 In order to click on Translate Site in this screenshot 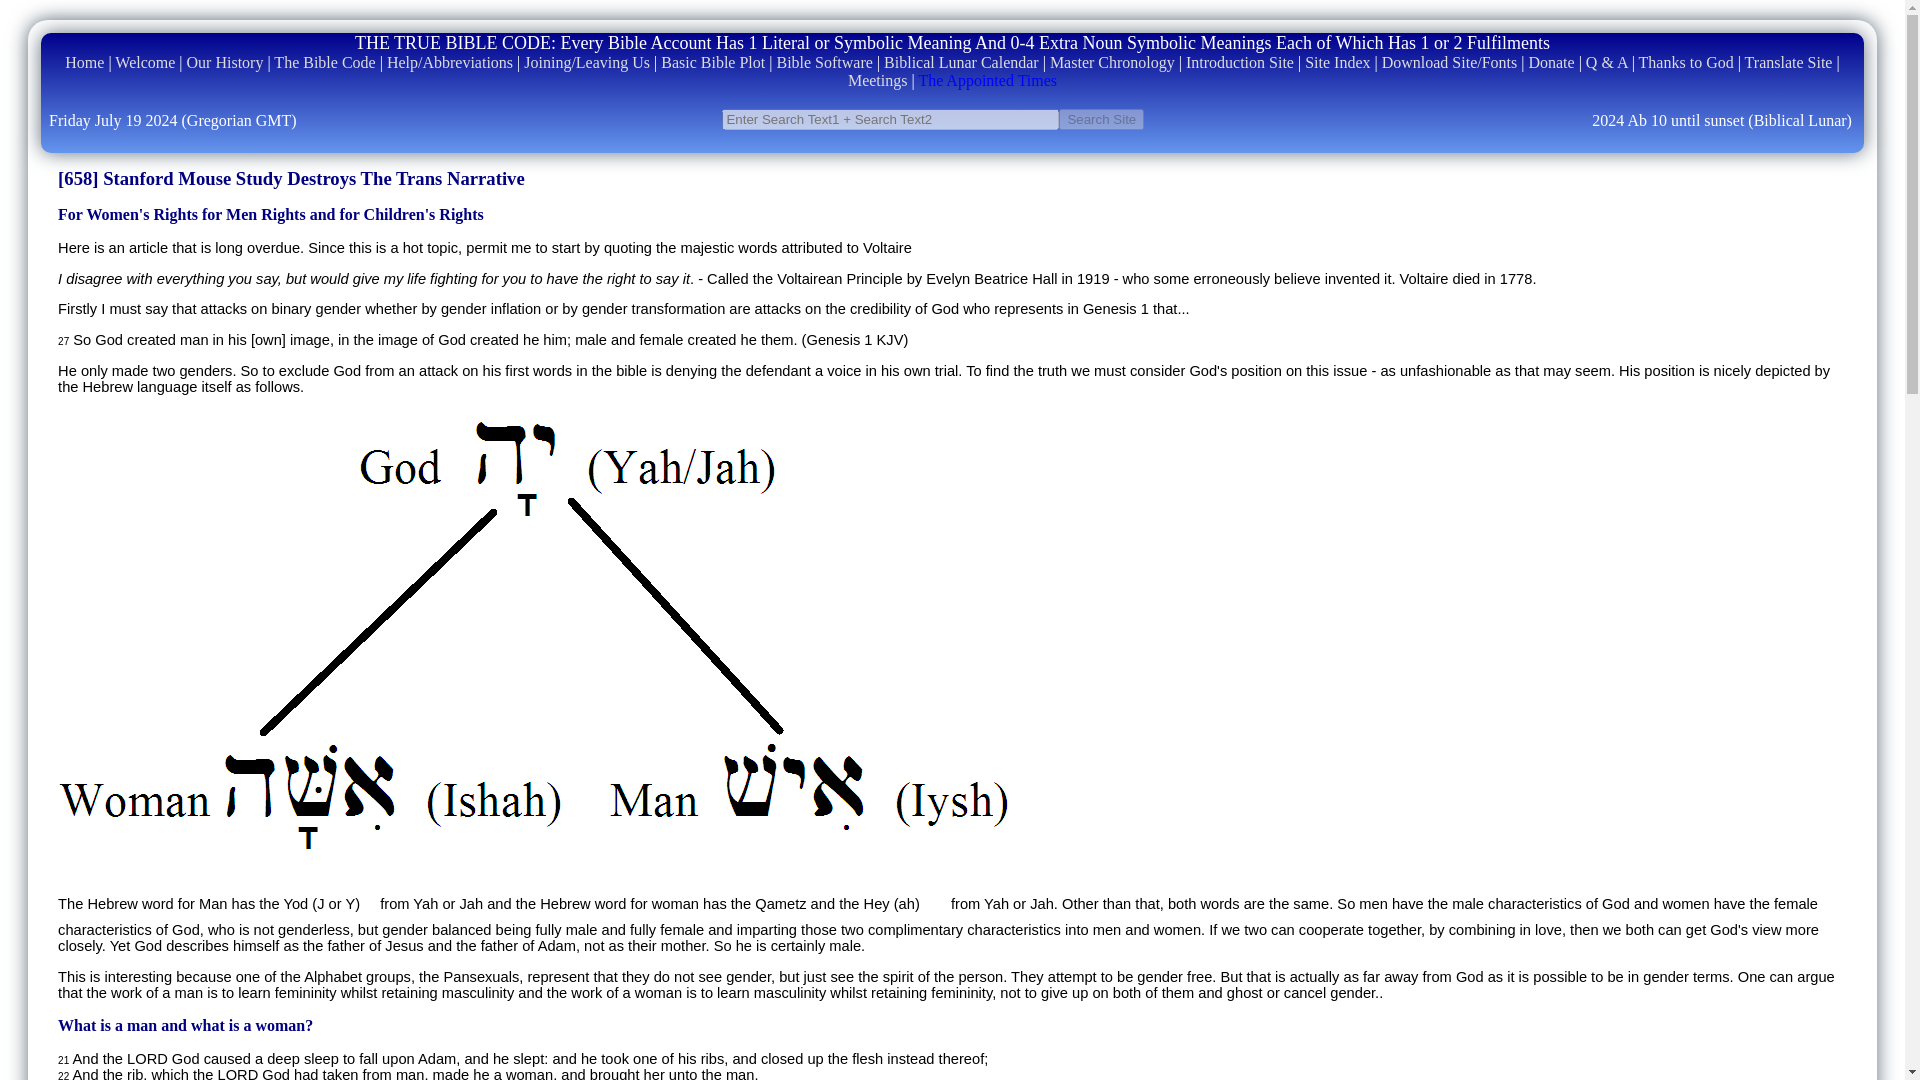, I will do `click(1789, 62)`.